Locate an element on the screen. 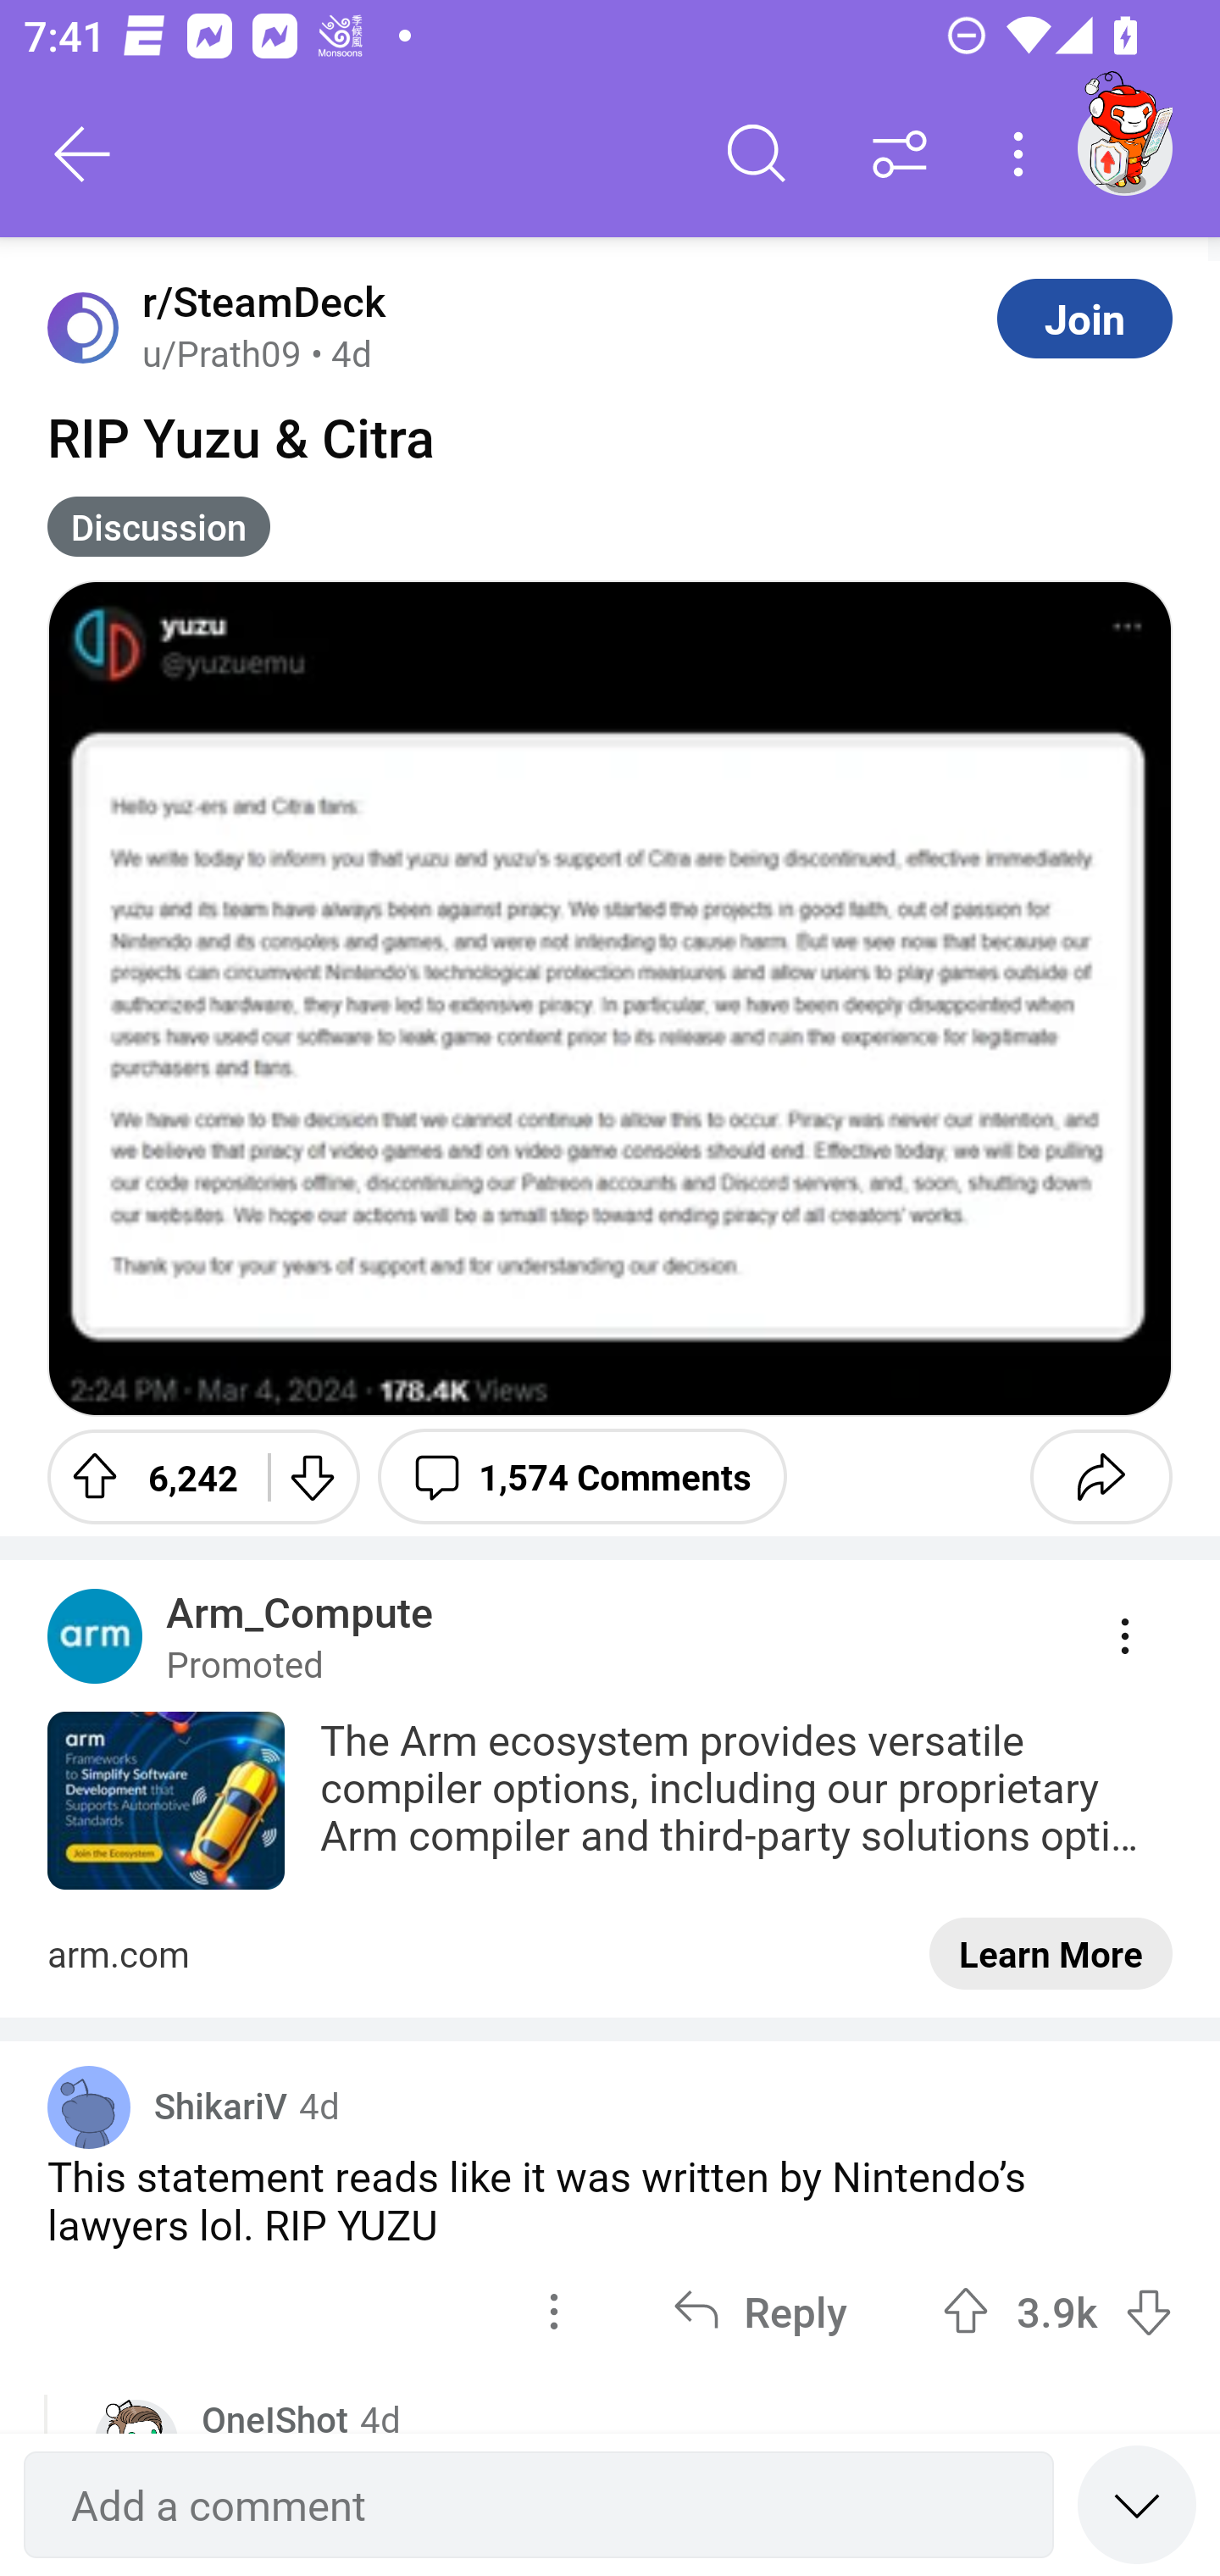 This screenshot has width=1220, height=2576. Sort comments is located at coordinates (900, 154).